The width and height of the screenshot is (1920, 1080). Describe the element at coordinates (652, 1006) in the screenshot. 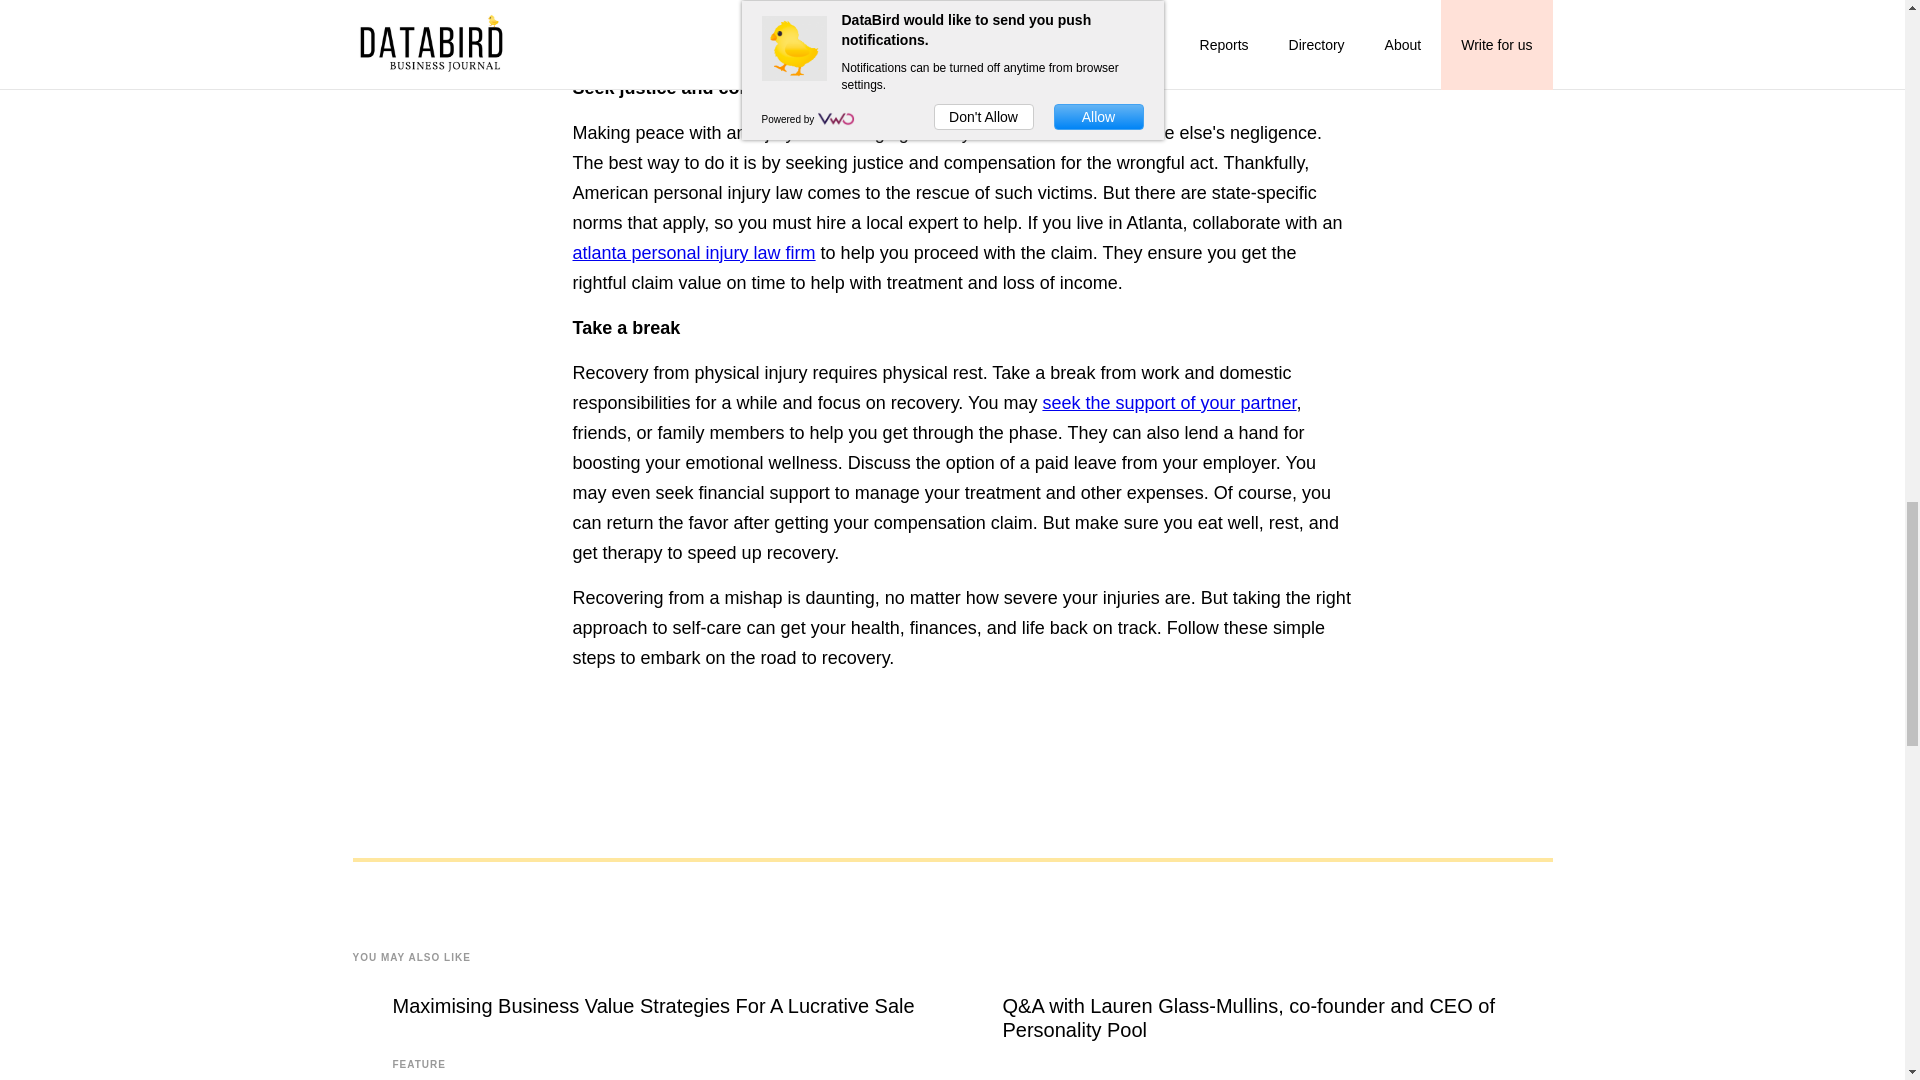

I see `Maximising Business Value Strategies For A Lucrative Sale` at that location.